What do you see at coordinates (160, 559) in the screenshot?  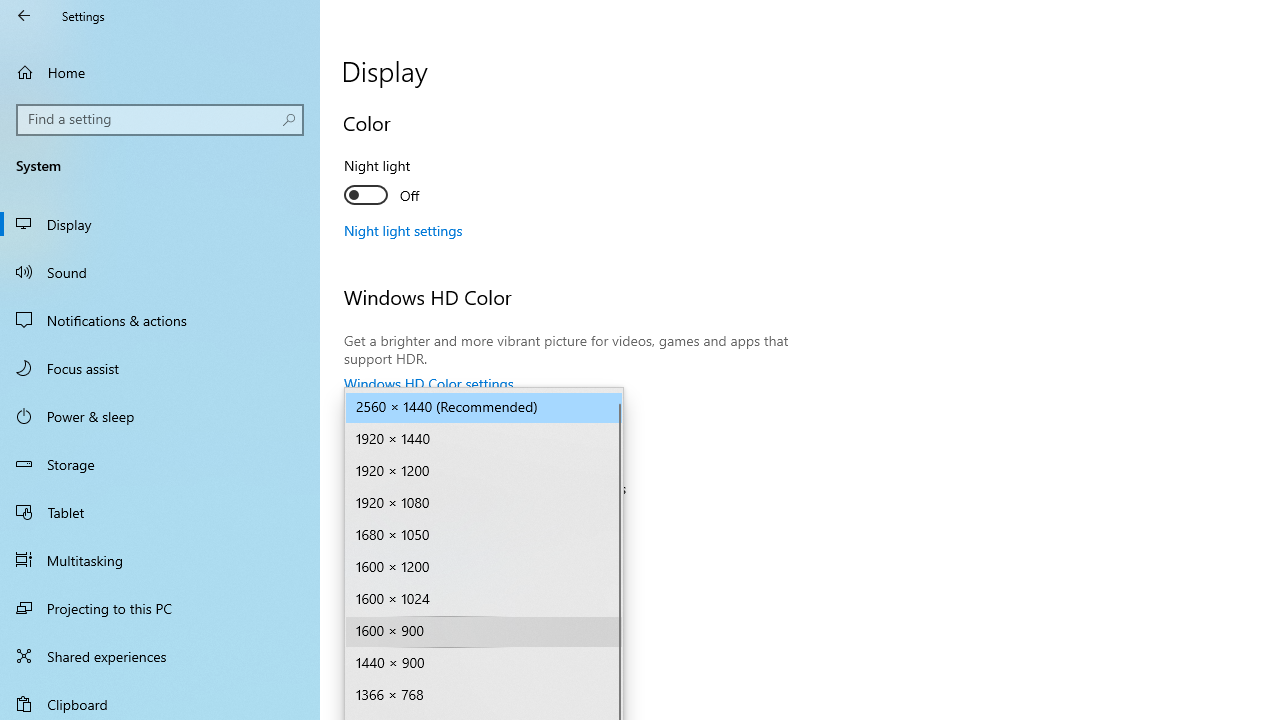 I see `Multitasking` at bounding box center [160, 559].